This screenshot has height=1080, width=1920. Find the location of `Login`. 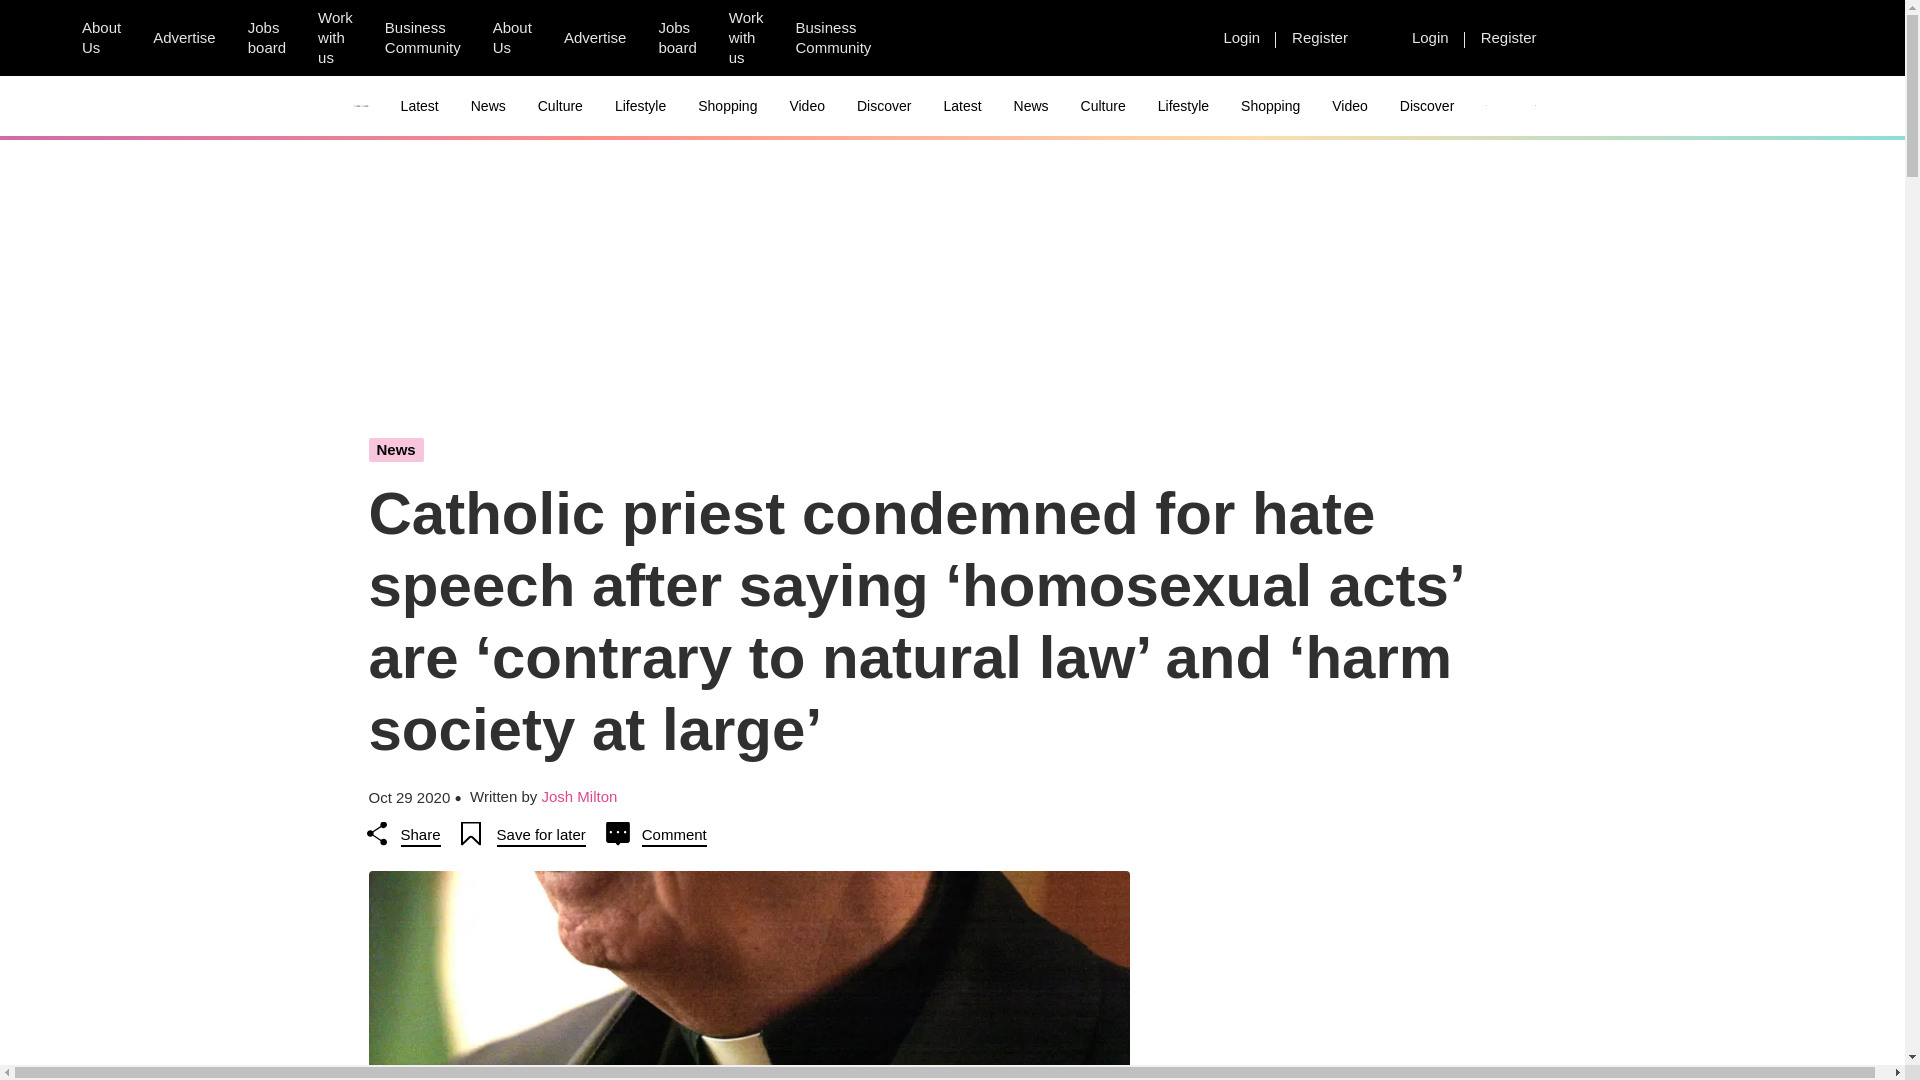

Login is located at coordinates (1430, 37).